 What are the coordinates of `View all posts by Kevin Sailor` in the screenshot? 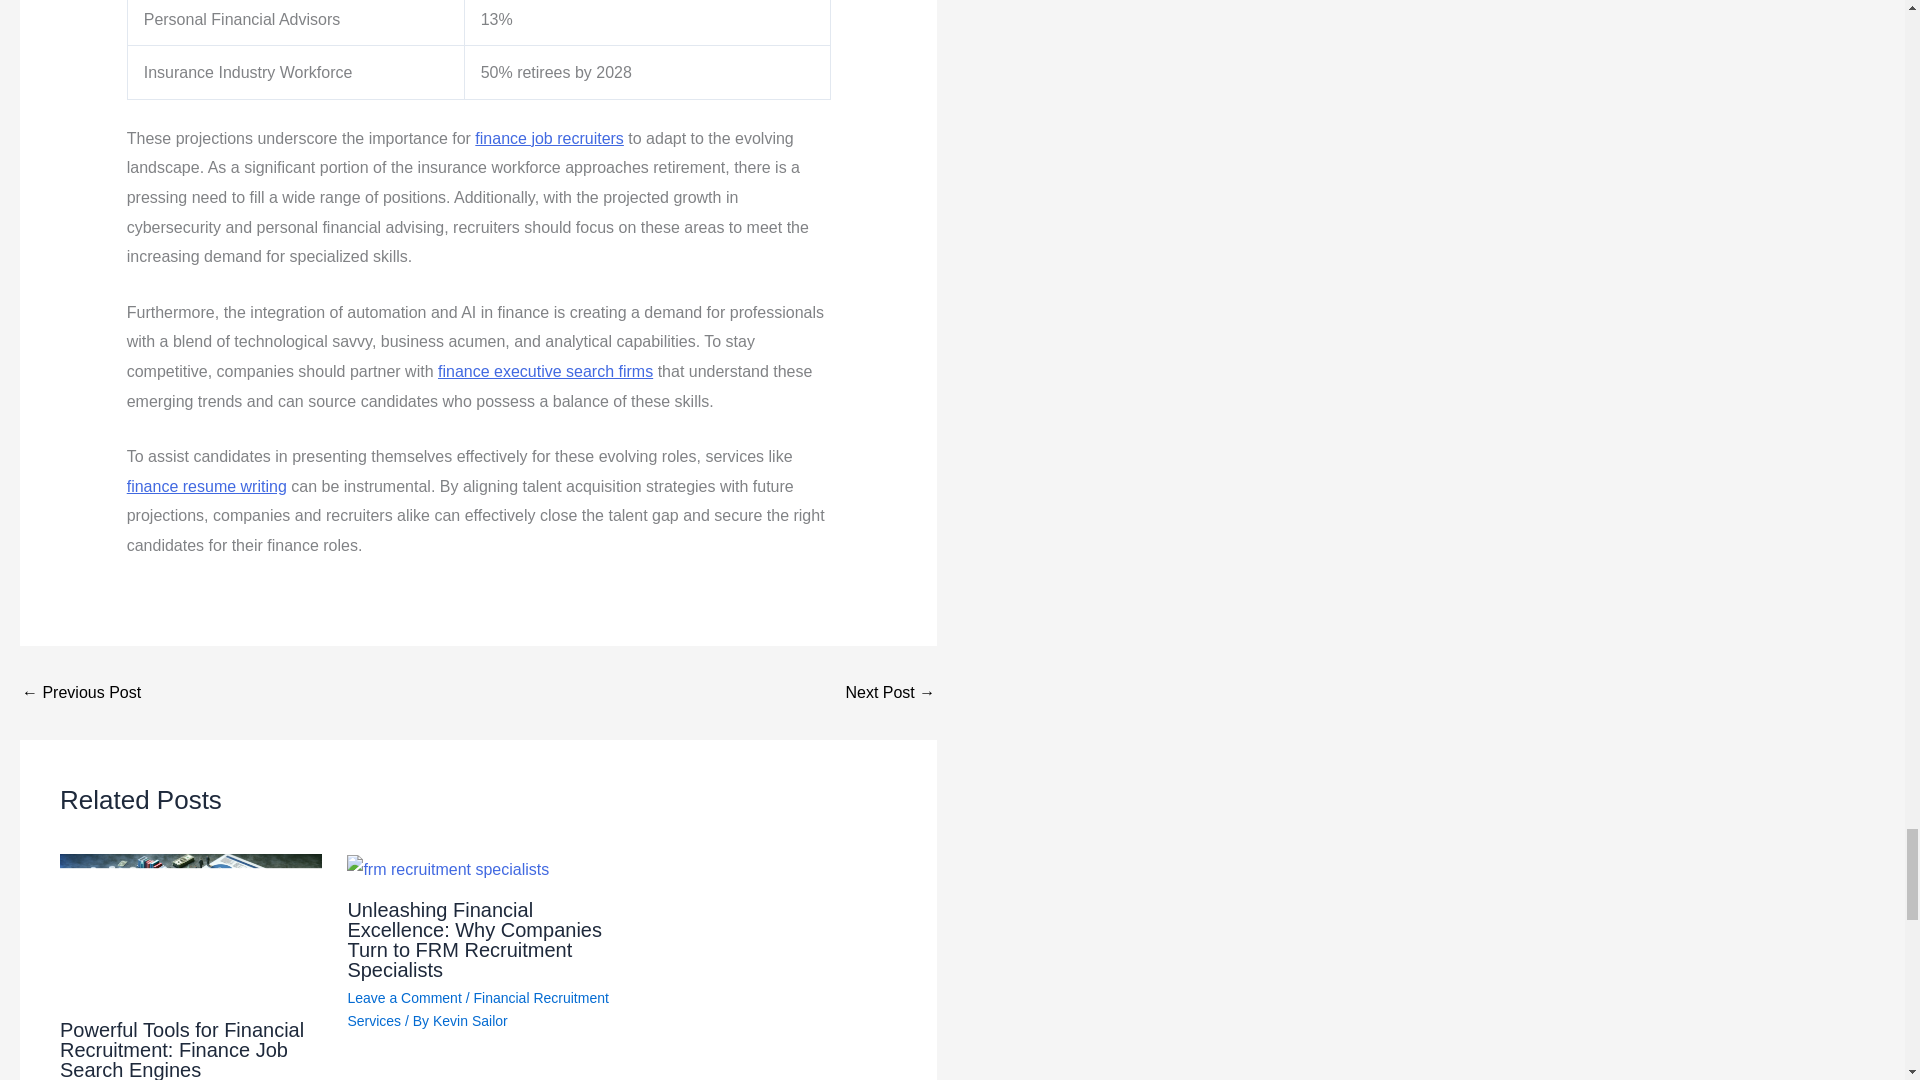 It's located at (470, 1021).